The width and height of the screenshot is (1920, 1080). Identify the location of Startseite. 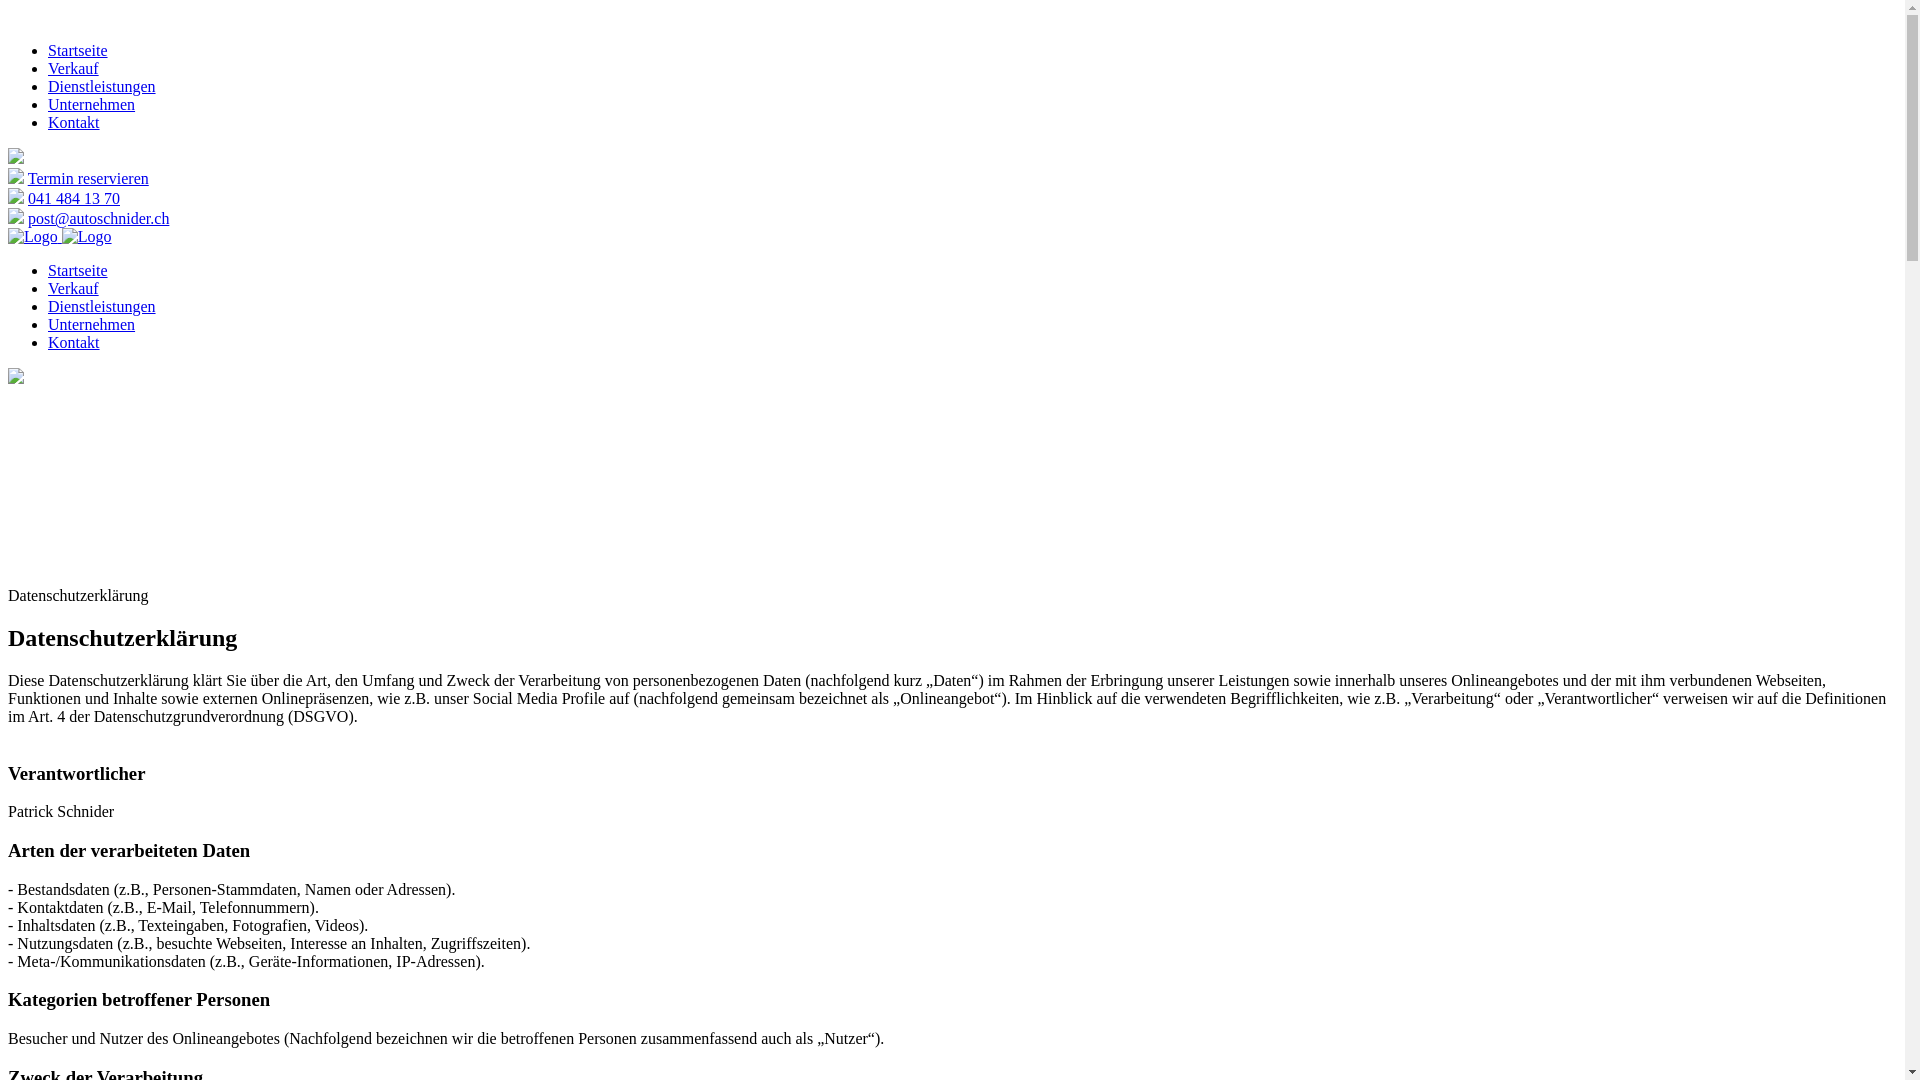
(78, 50).